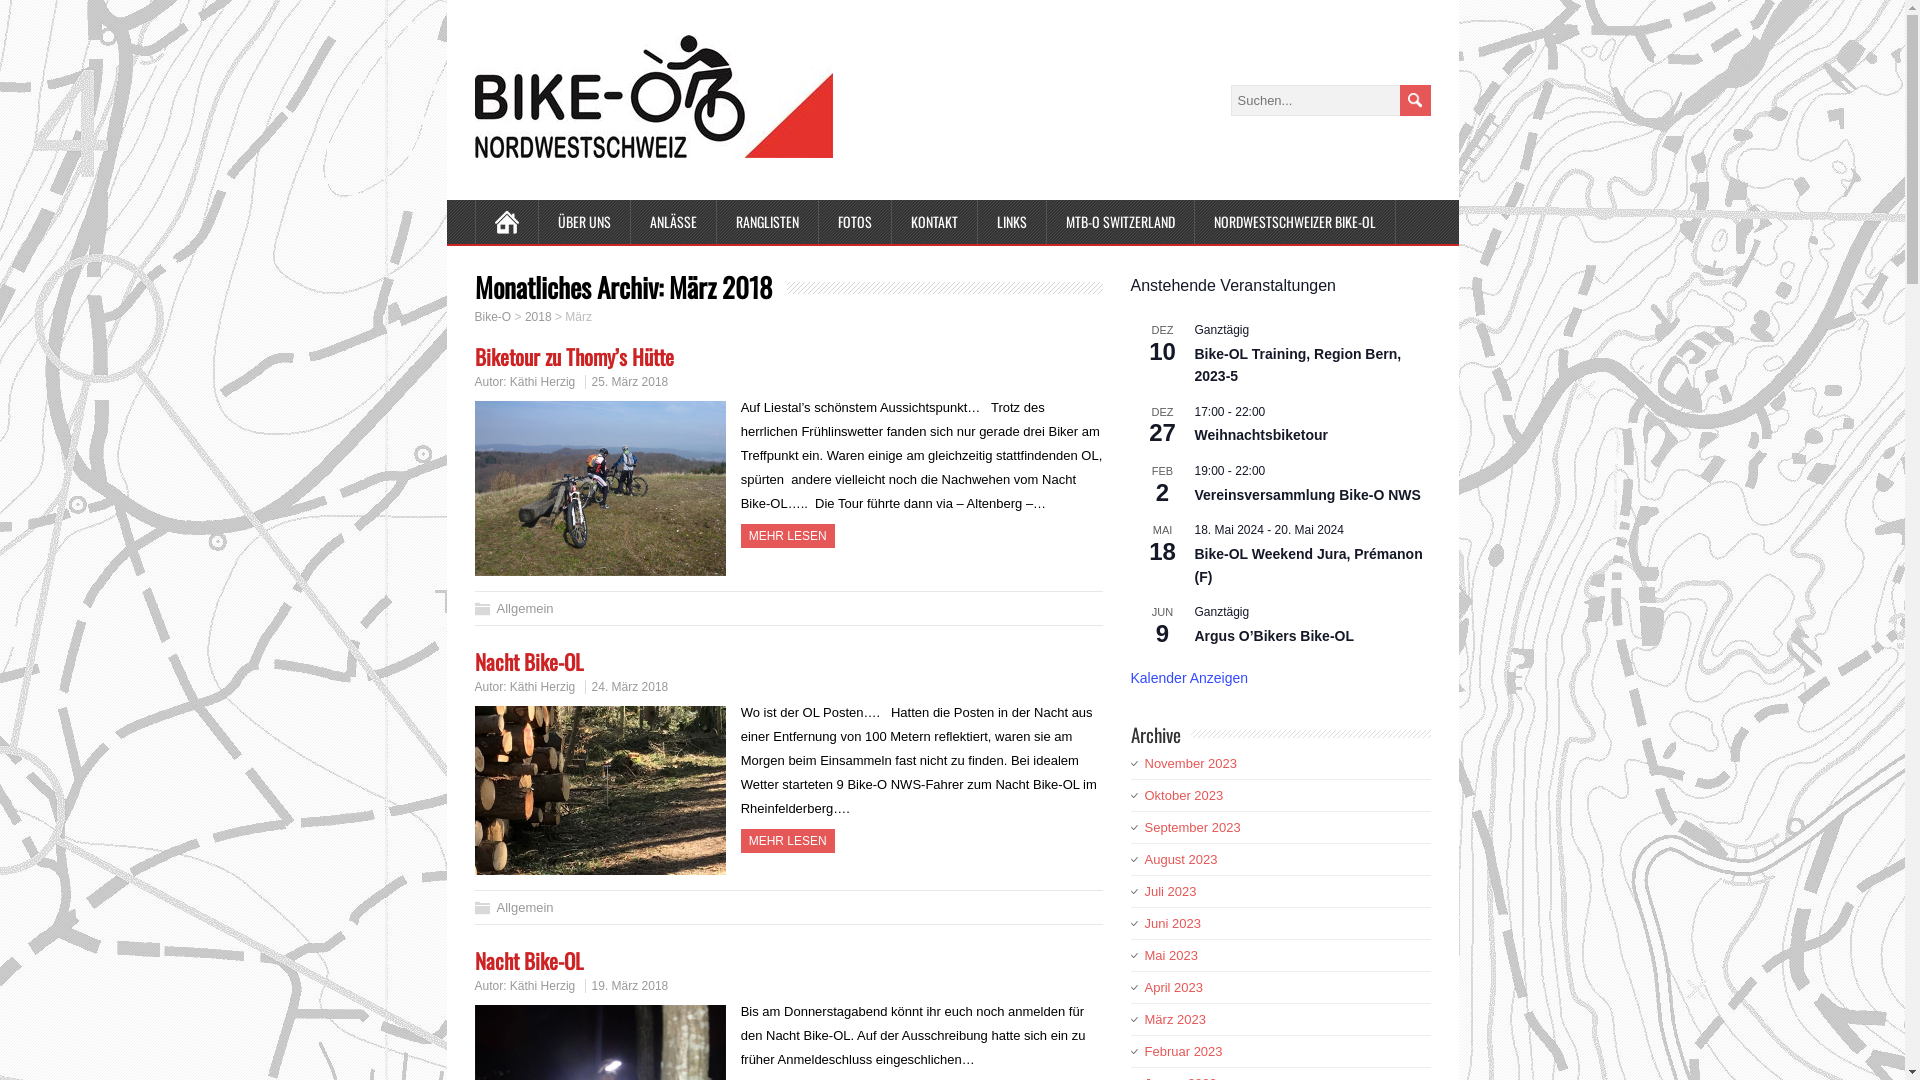 This screenshot has height=1080, width=1920. What do you see at coordinates (1180, 860) in the screenshot?
I see `August 2023` at bounding box center [1180, 860].